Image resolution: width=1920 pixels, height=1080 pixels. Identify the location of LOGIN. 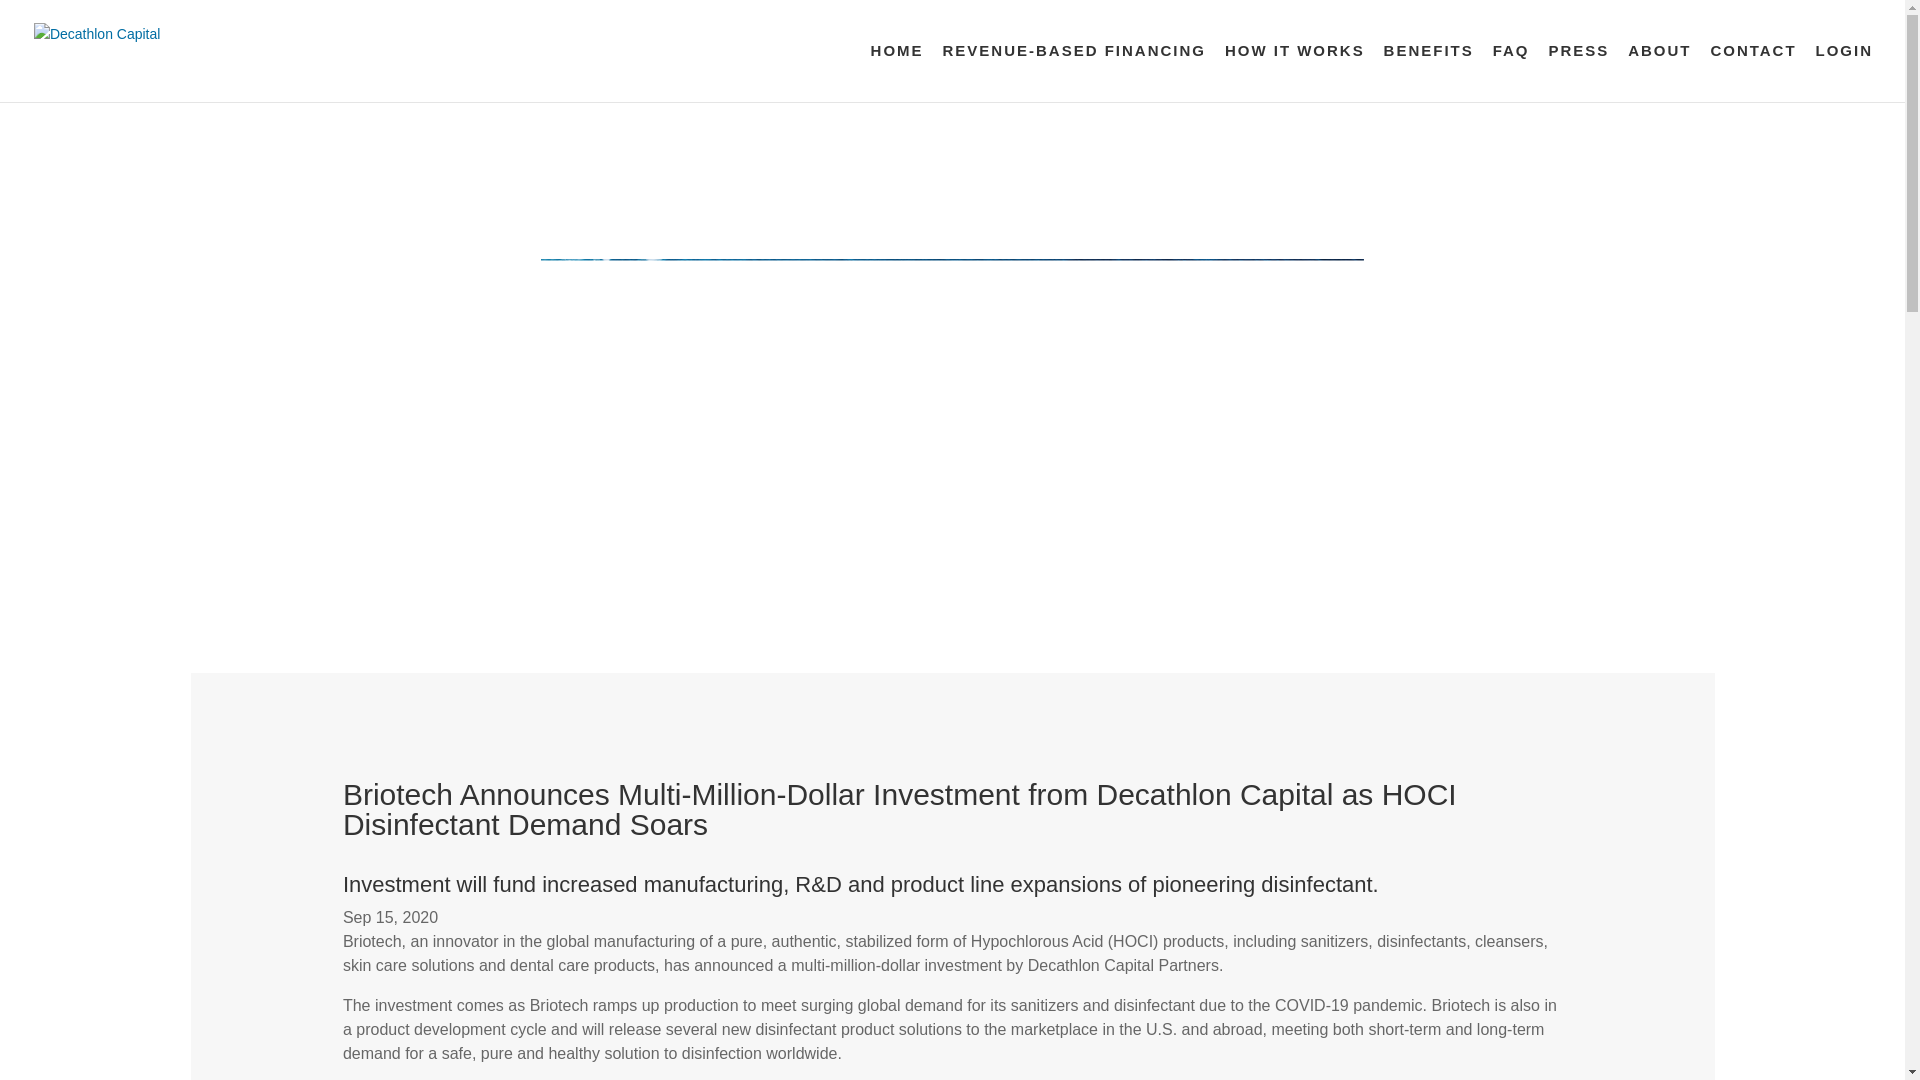
(1844, 72).